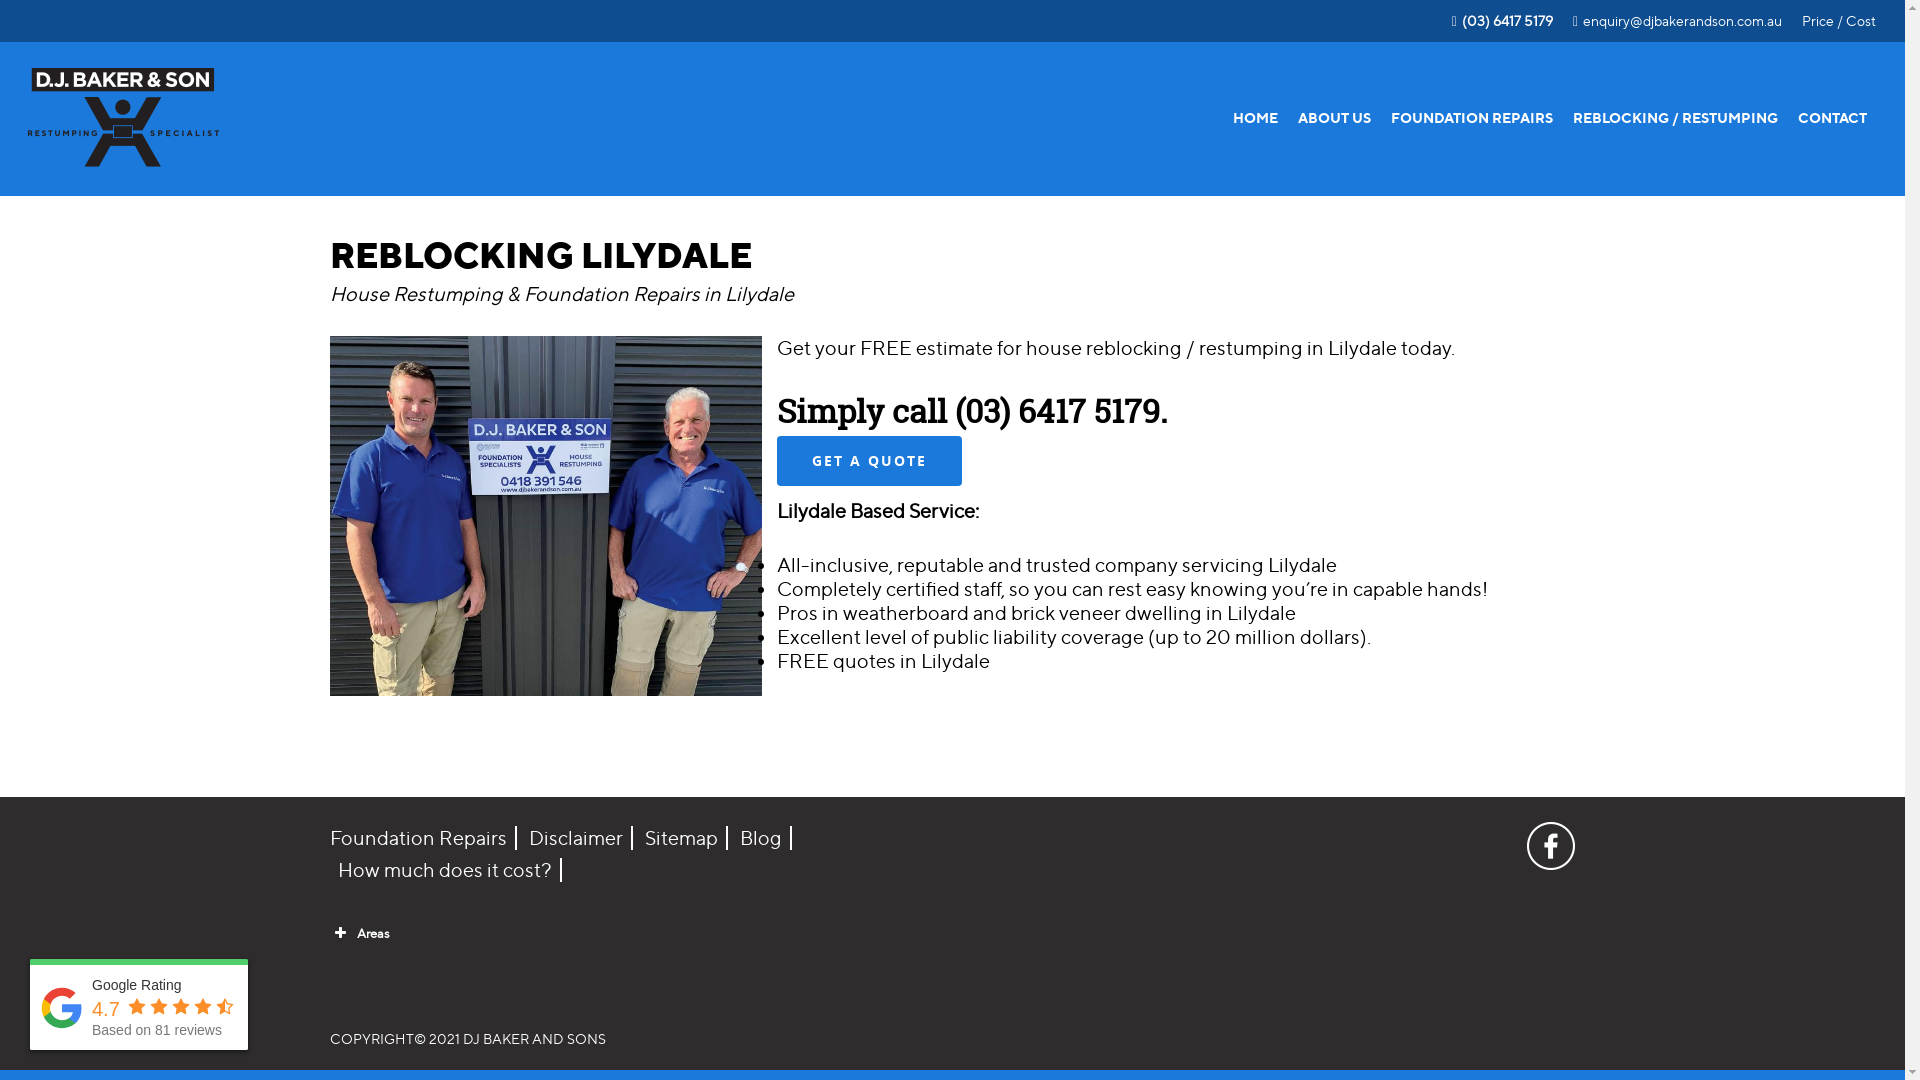 The image size is (1920, 1080). I want to click on (03) 6417 5179, so click(1502, 22).